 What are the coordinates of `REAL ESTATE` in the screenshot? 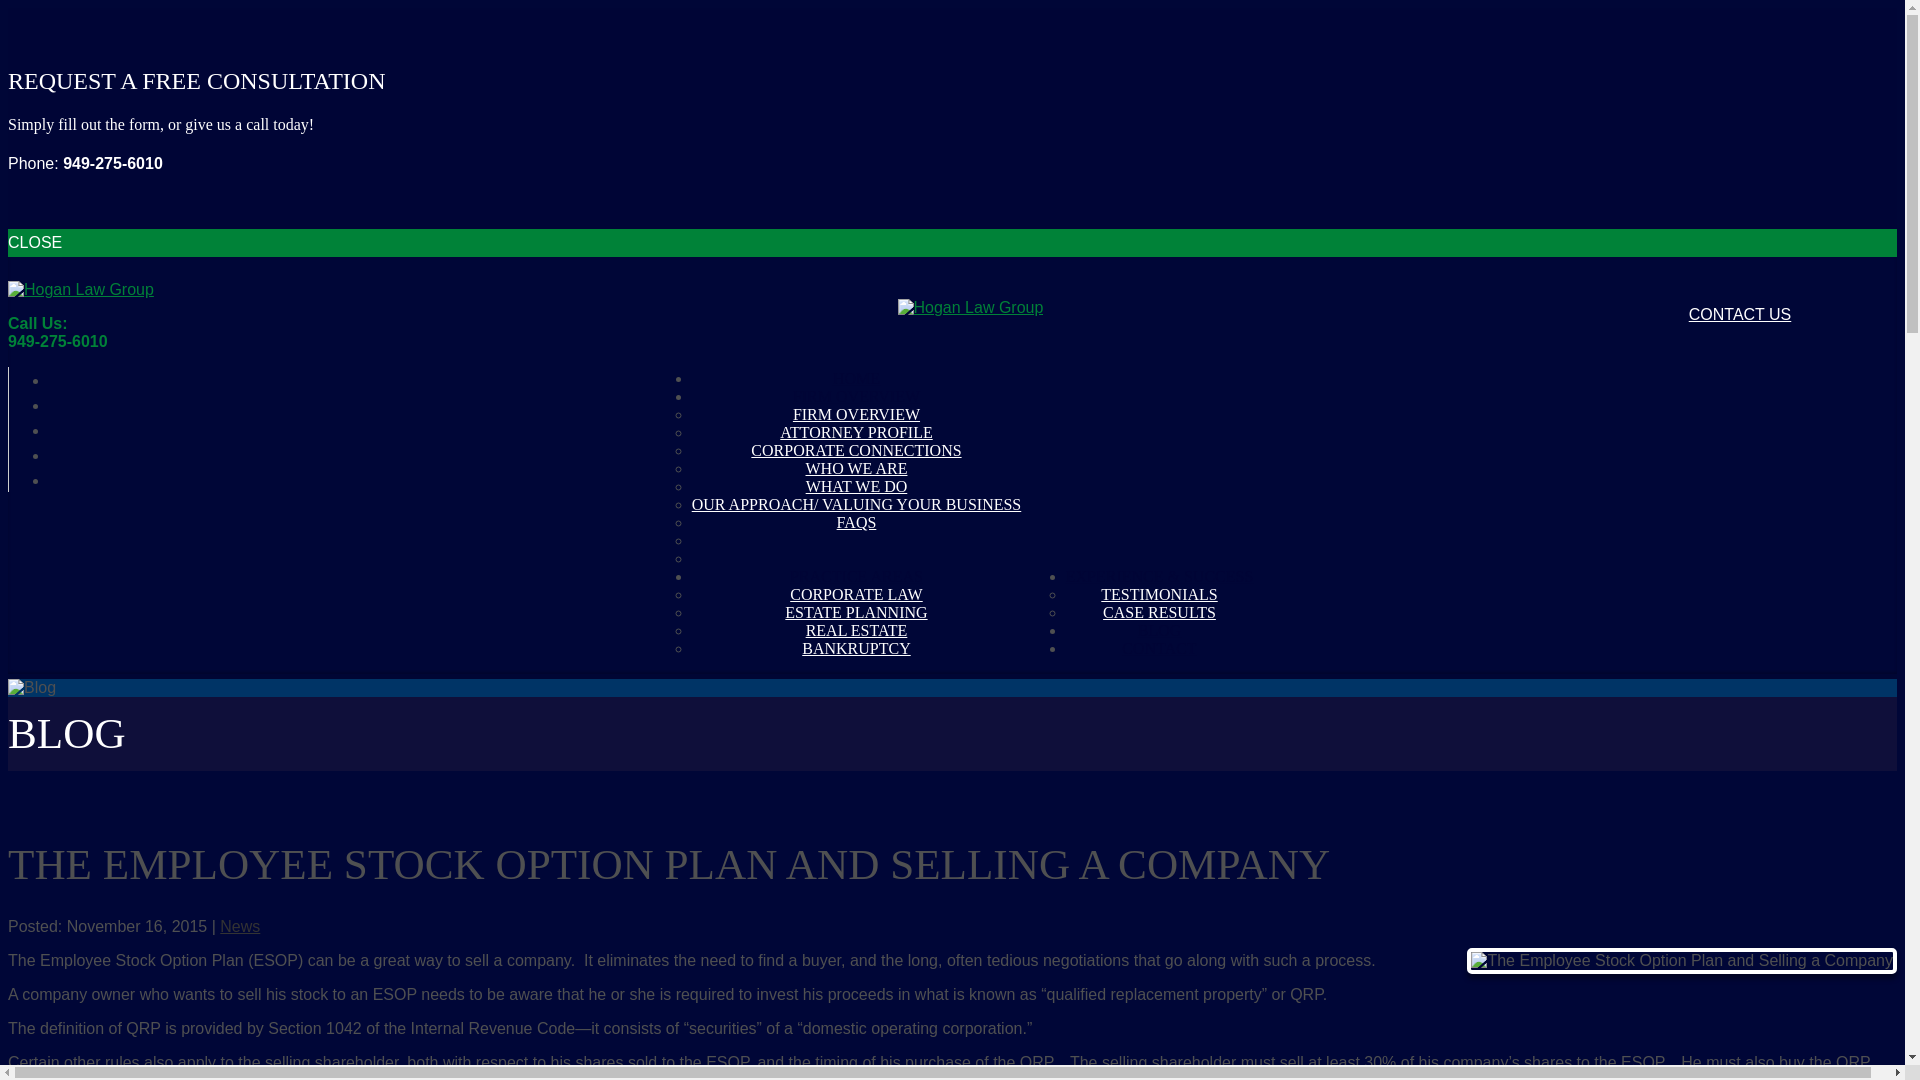 It's located at (857, 630).